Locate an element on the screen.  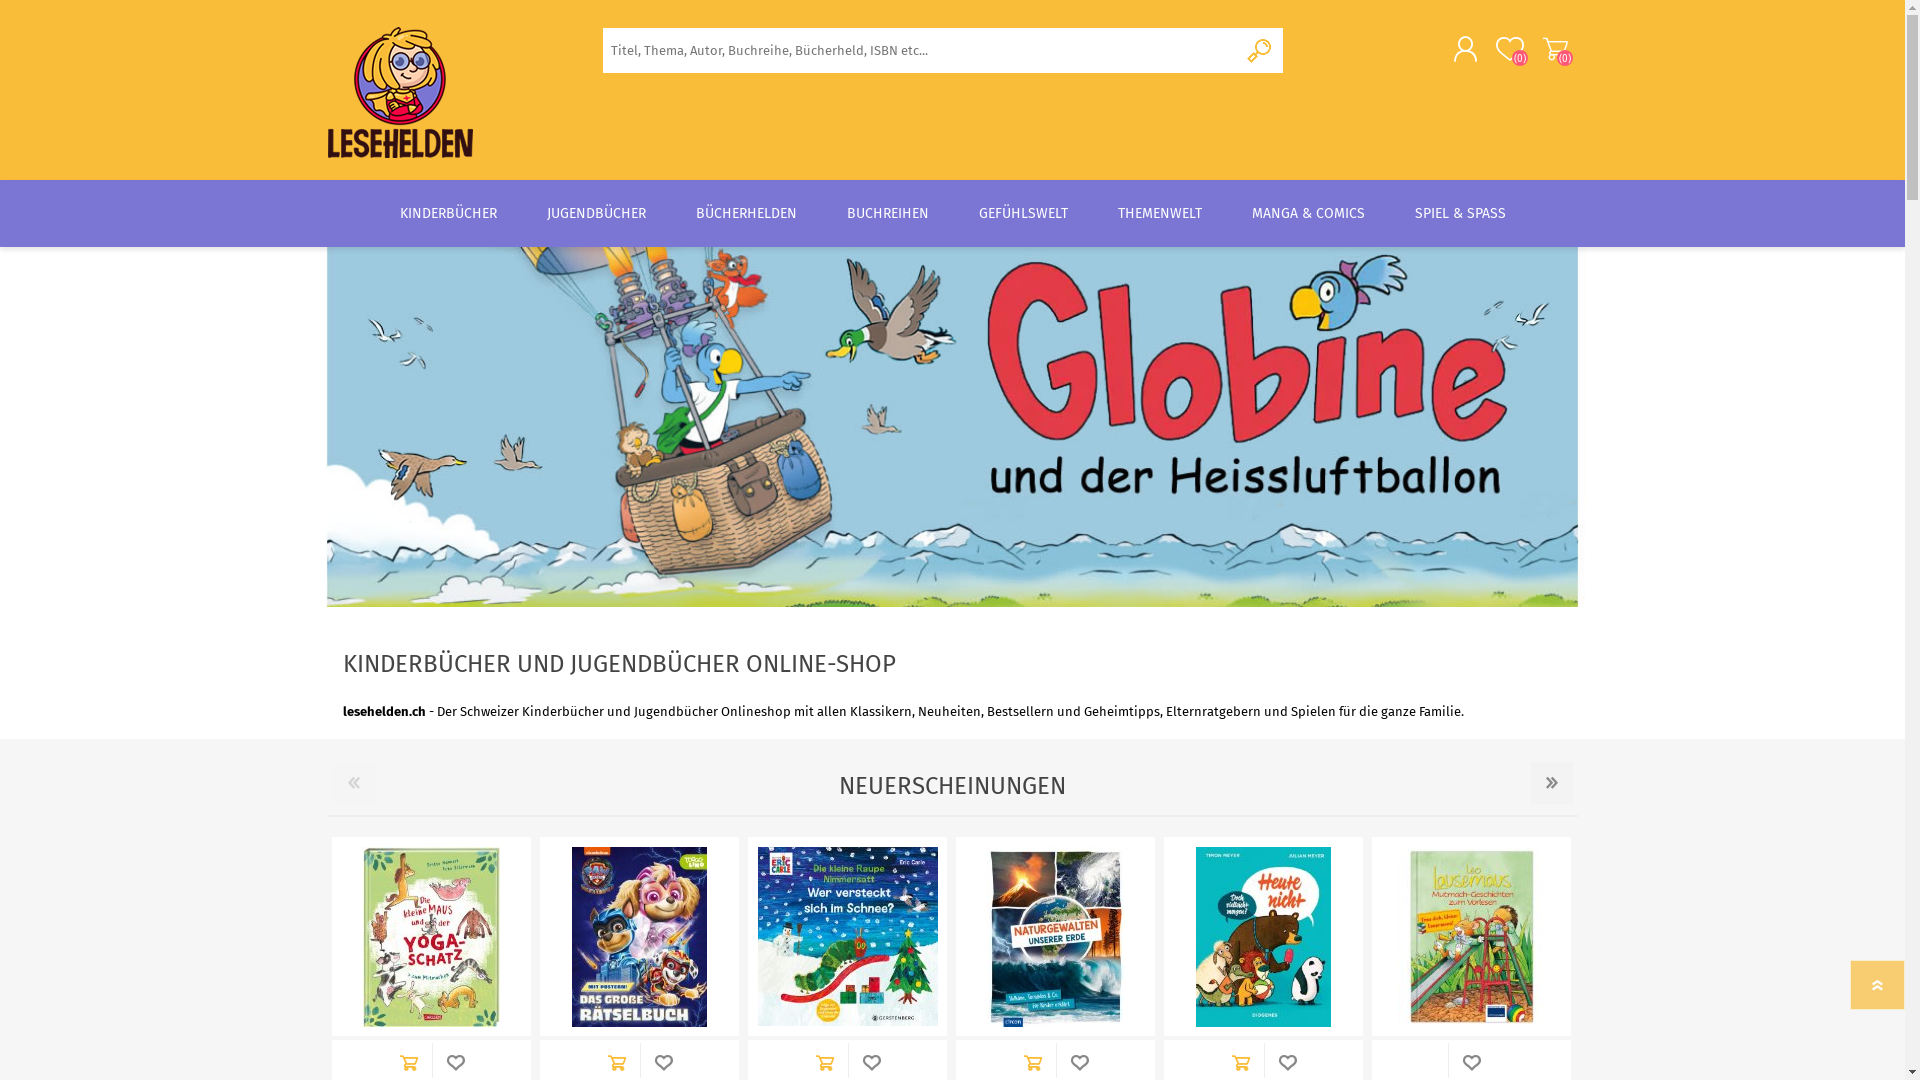
THEMENWELT is located at coordinates (1159, 214).